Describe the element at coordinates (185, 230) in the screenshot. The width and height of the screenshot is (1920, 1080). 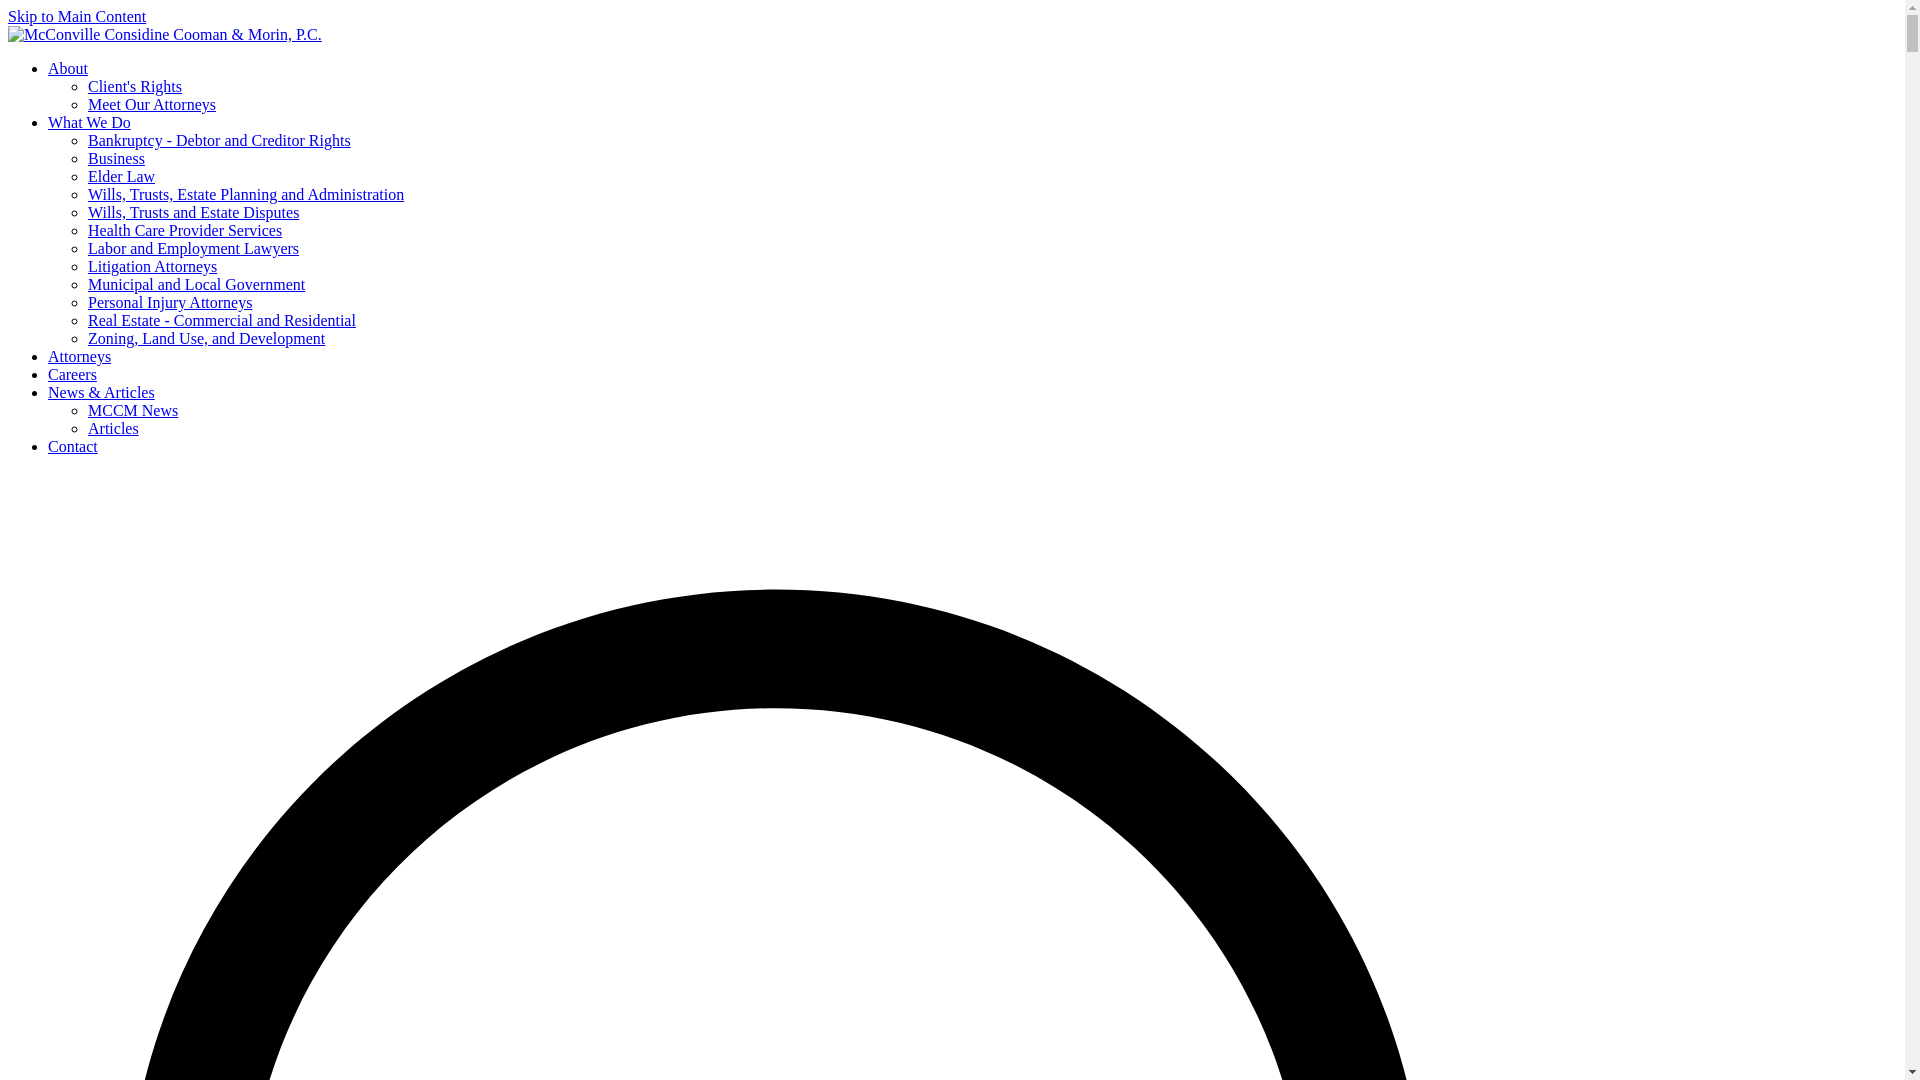
I see `Health Care Provider Services` at that location.